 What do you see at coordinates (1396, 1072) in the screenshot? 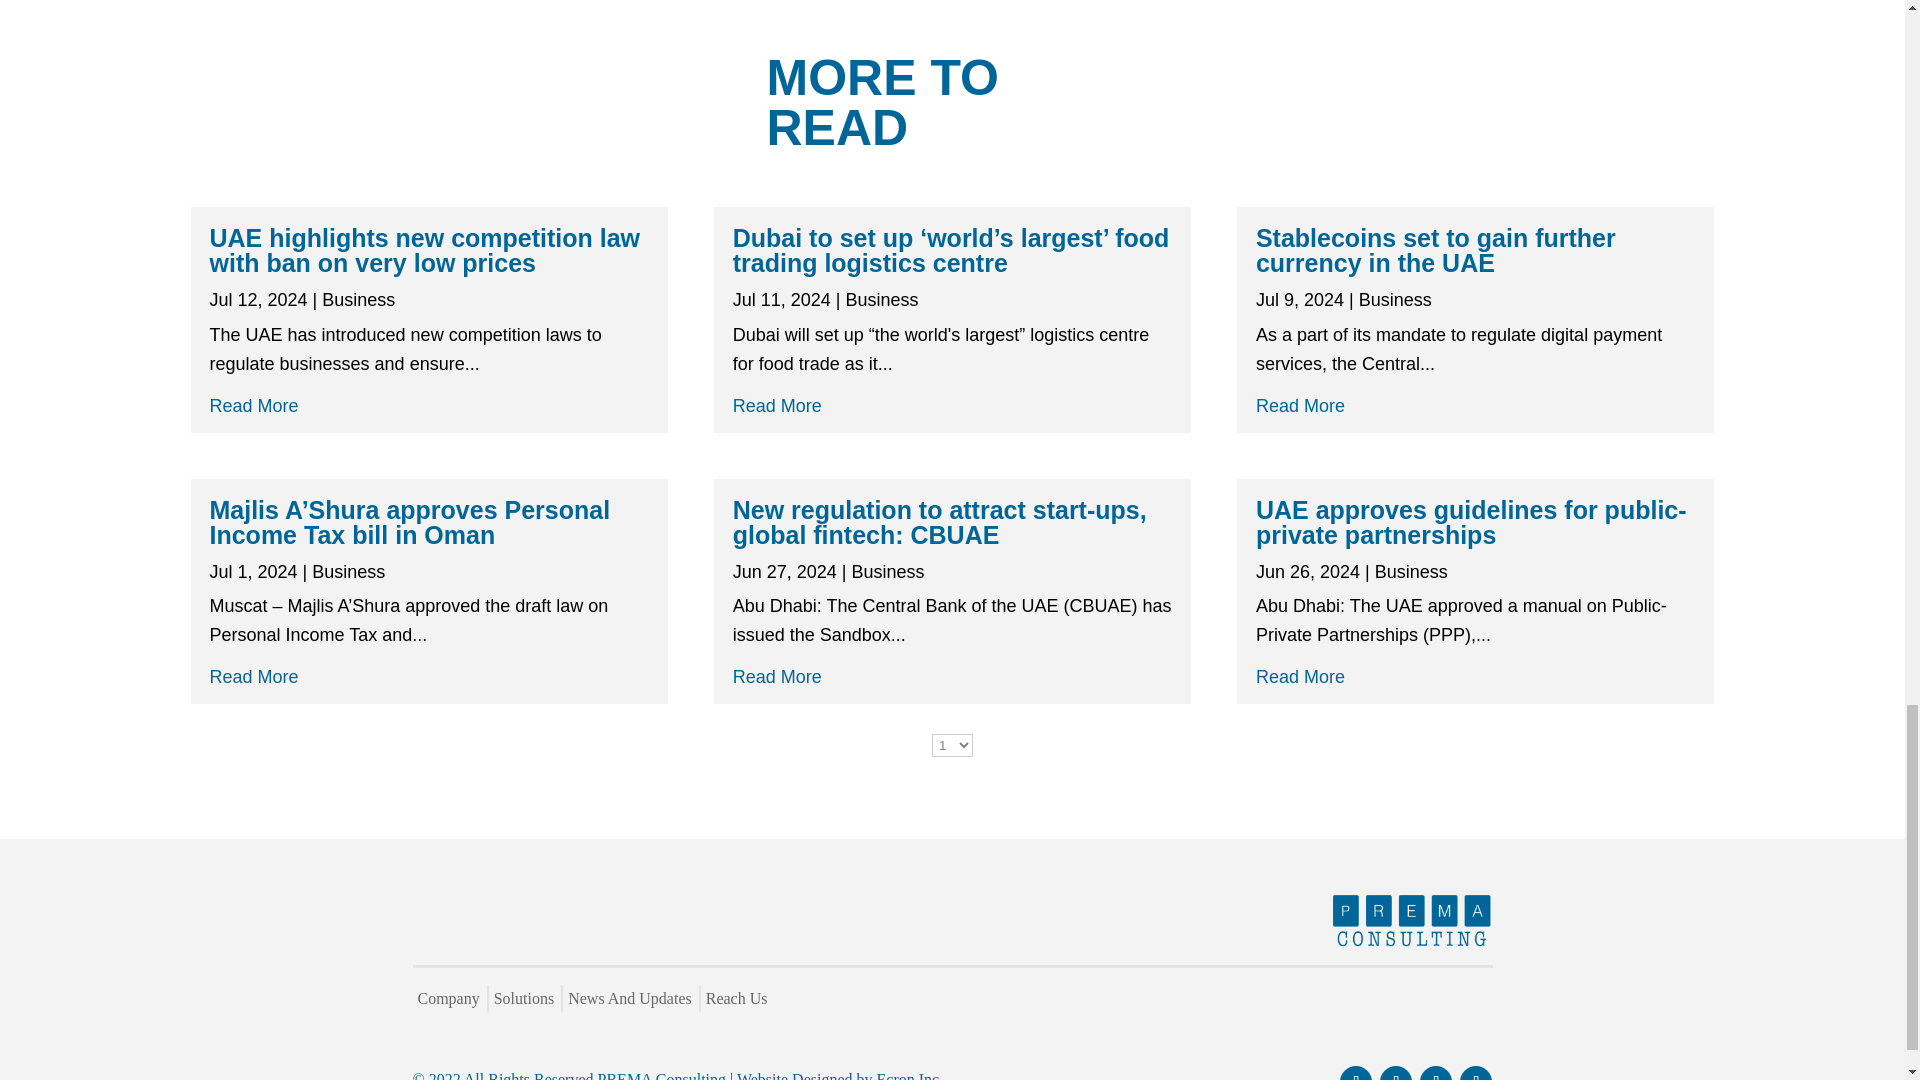
I see `Follow on LinkedIn` at bounding box center [1396, 1072].